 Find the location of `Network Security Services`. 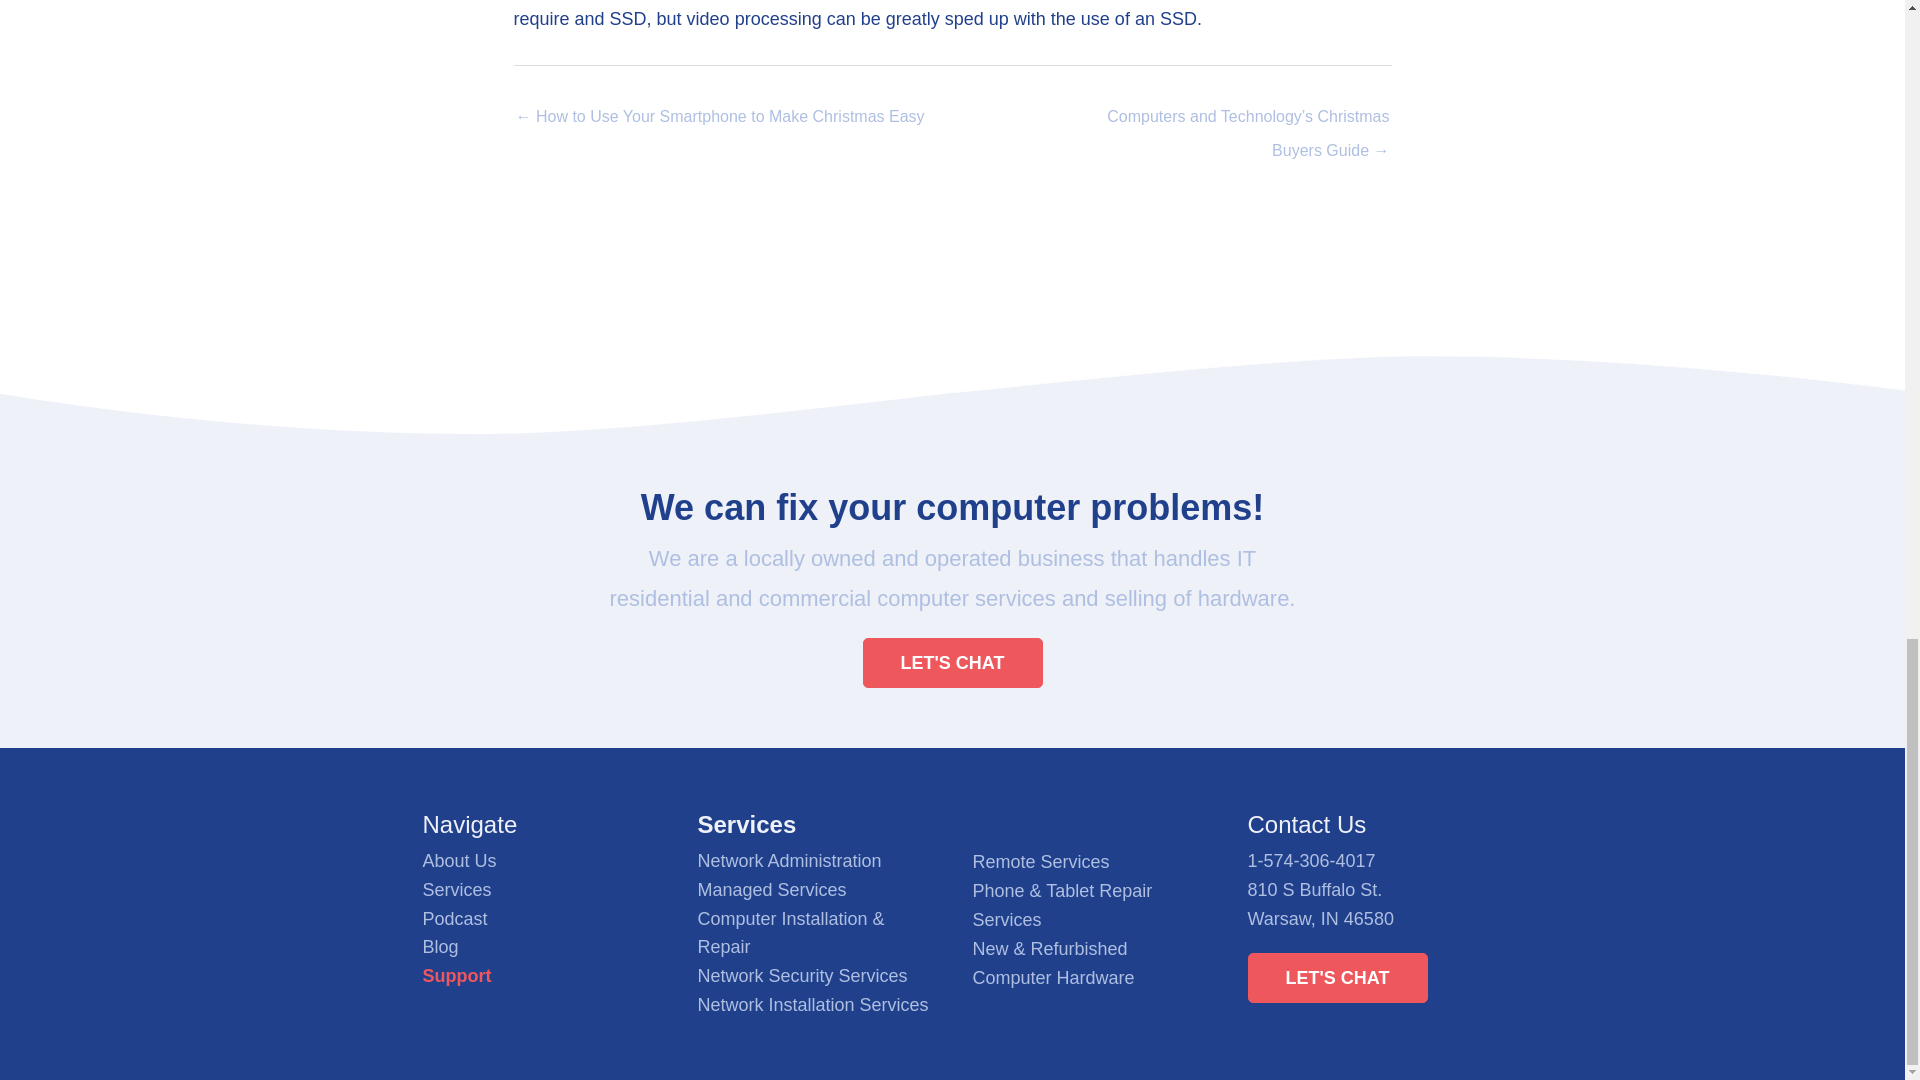

Network Security Services is located at coordinates (803, 976).